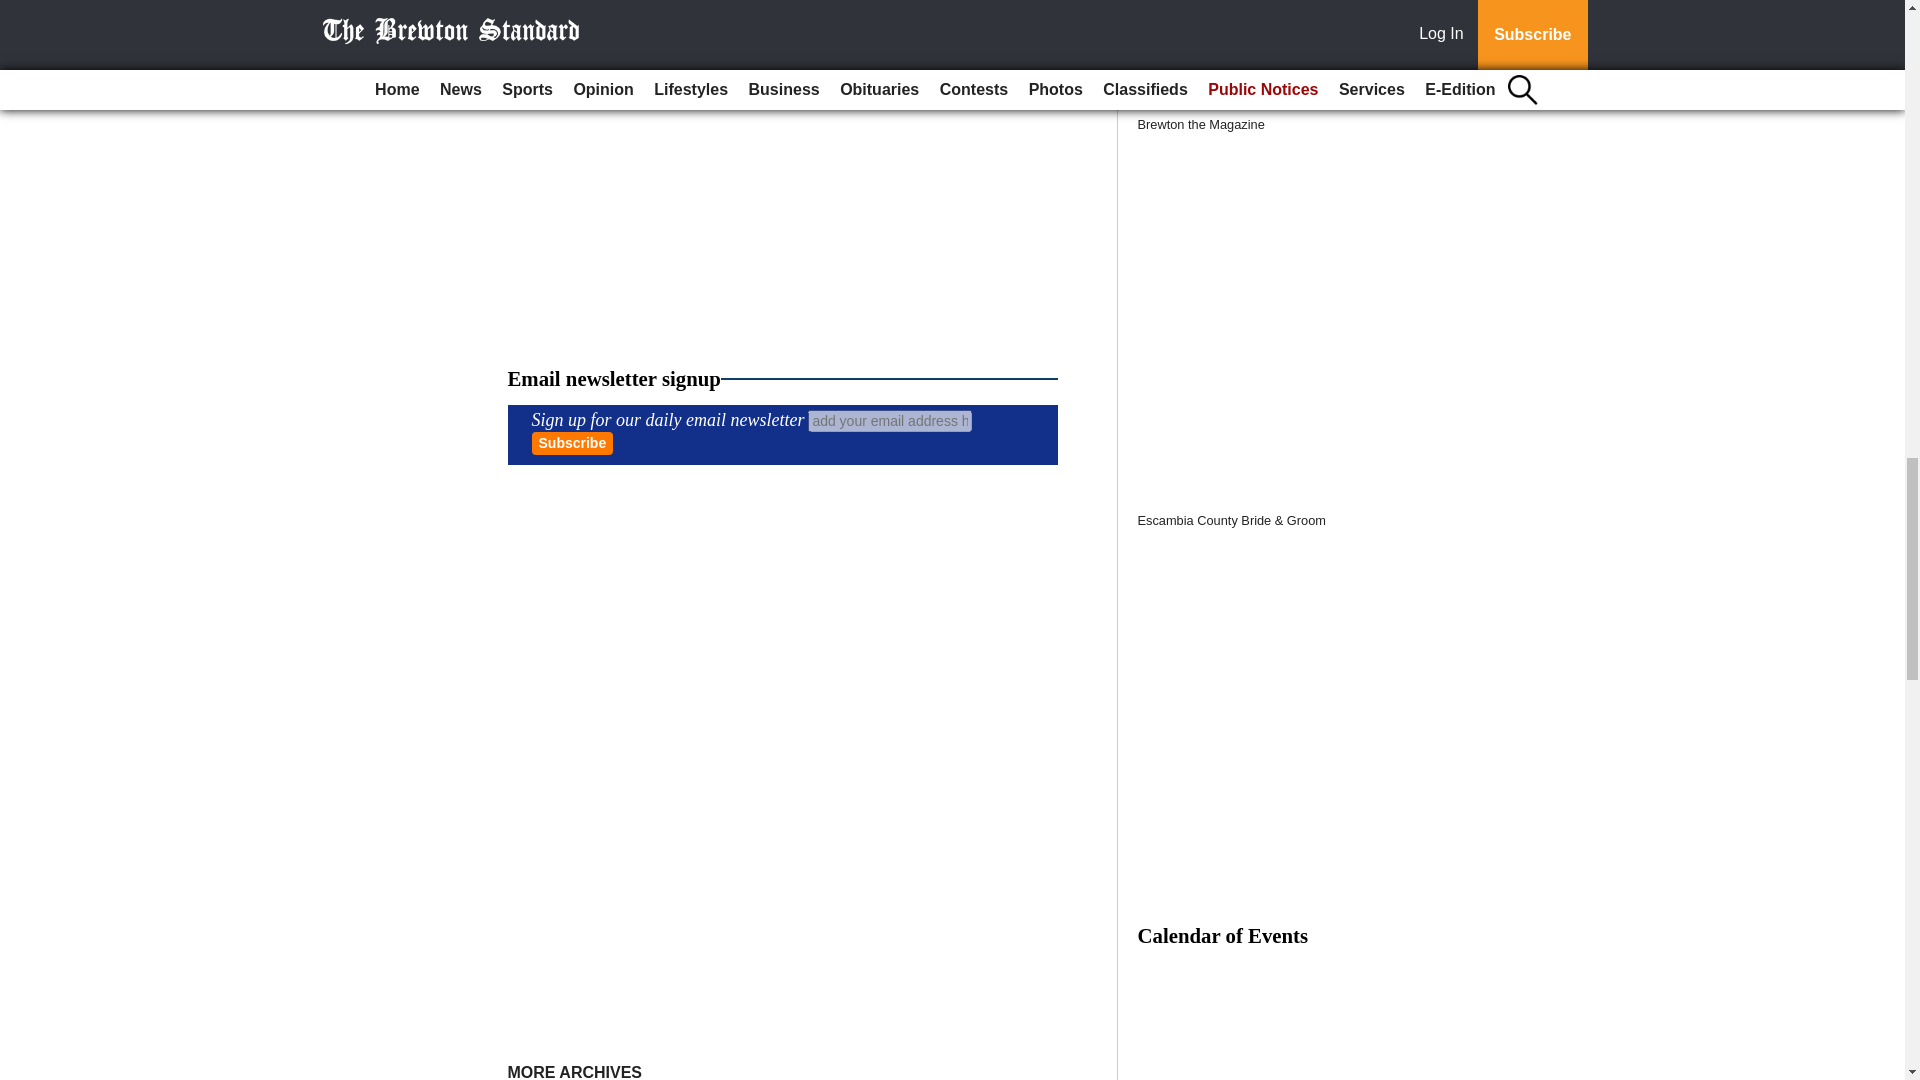 Image resolution: width=1920 pixels, height=1080 pixels. Describe the element at coordinates (572, 443) in the screenshot. I see `Subscribe` at that location.